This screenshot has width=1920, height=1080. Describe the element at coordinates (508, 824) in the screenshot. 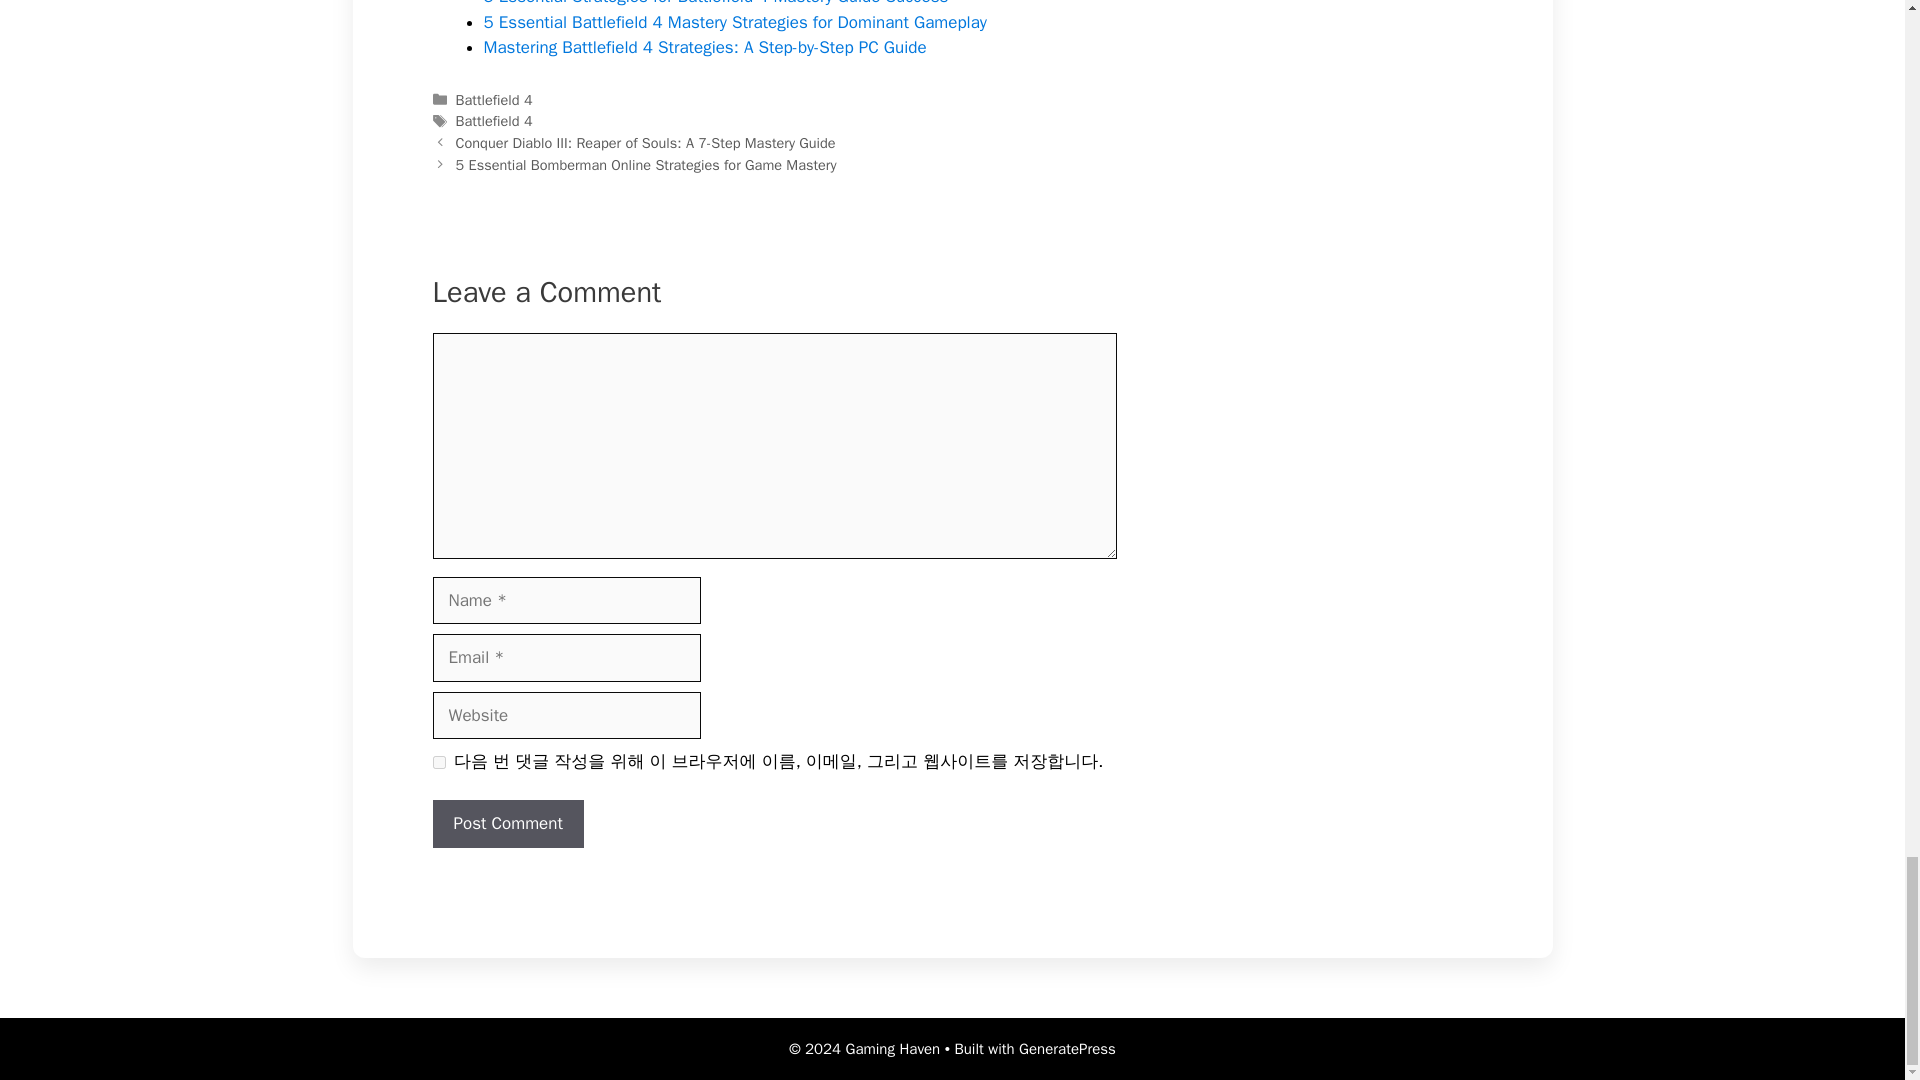

I see `Post Comment` at that location.